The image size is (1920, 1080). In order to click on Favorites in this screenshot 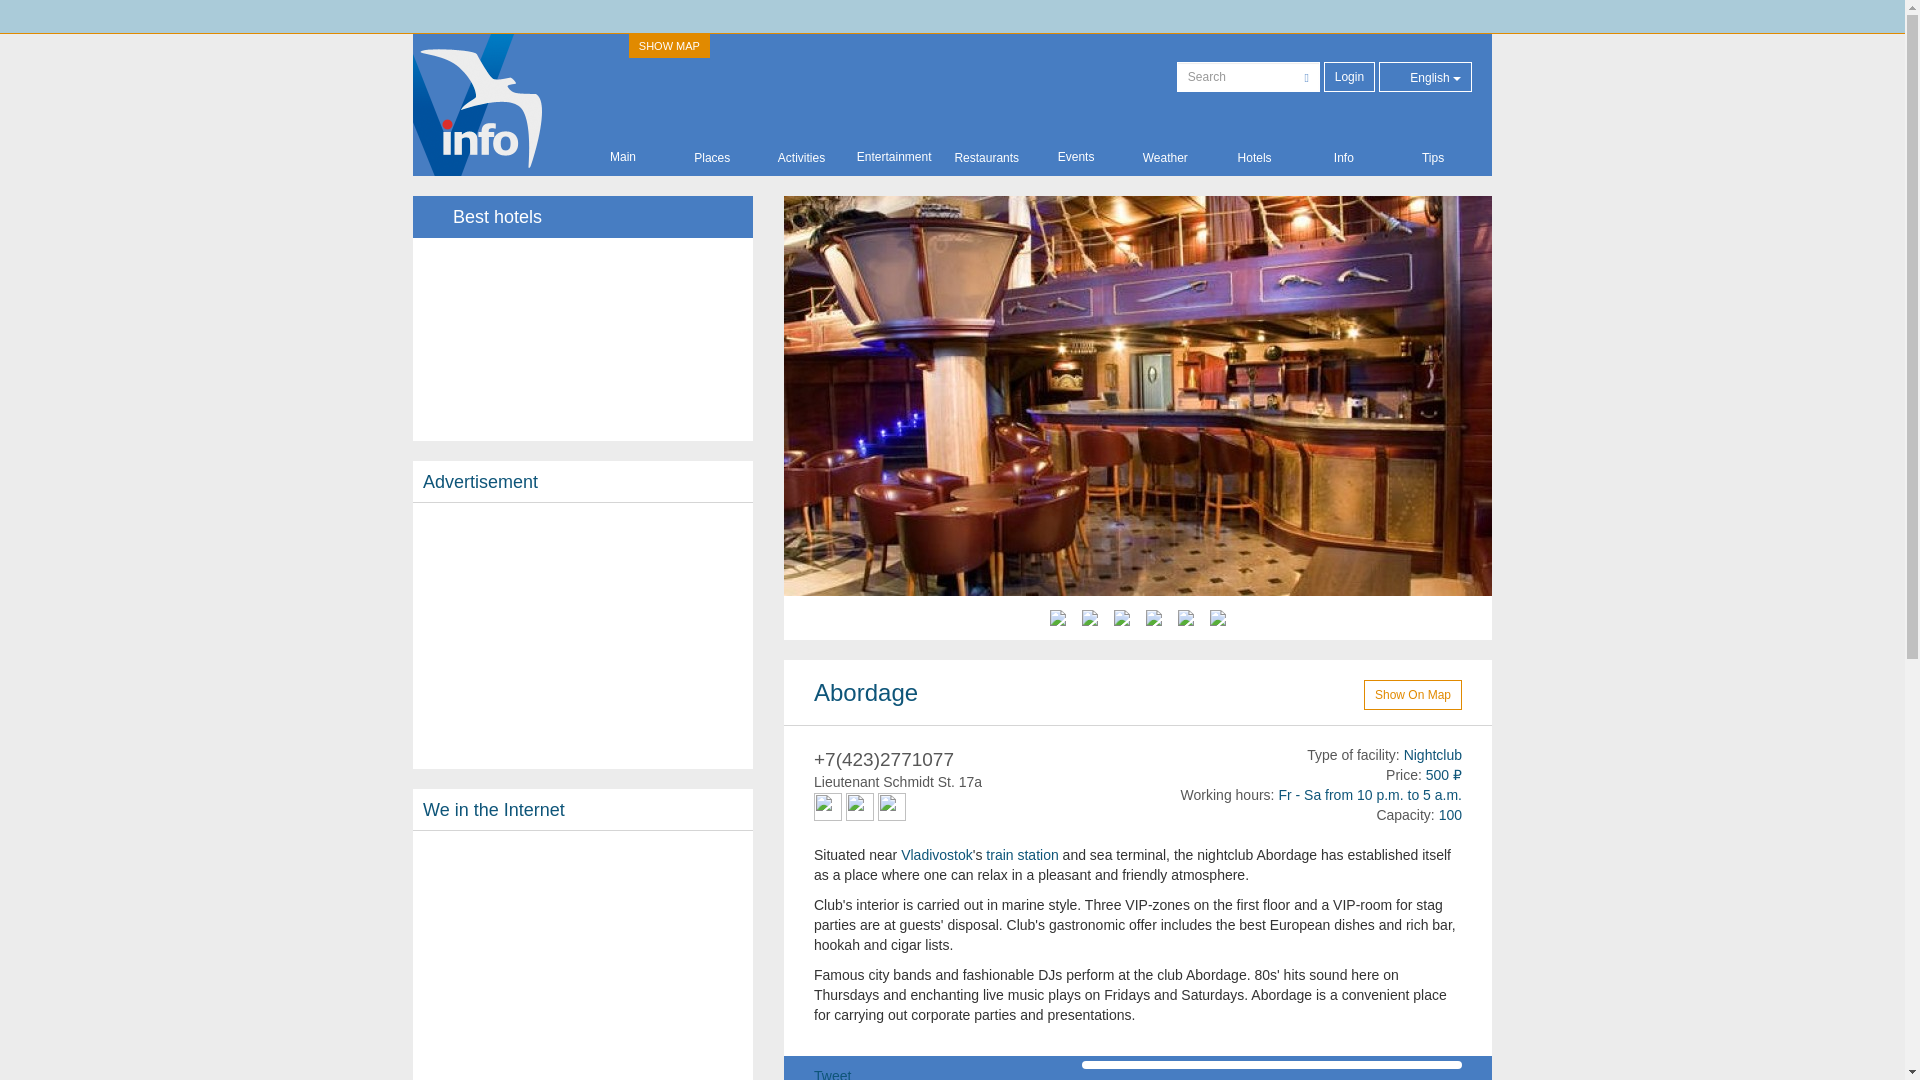, I will do `click(1307, 692)`.